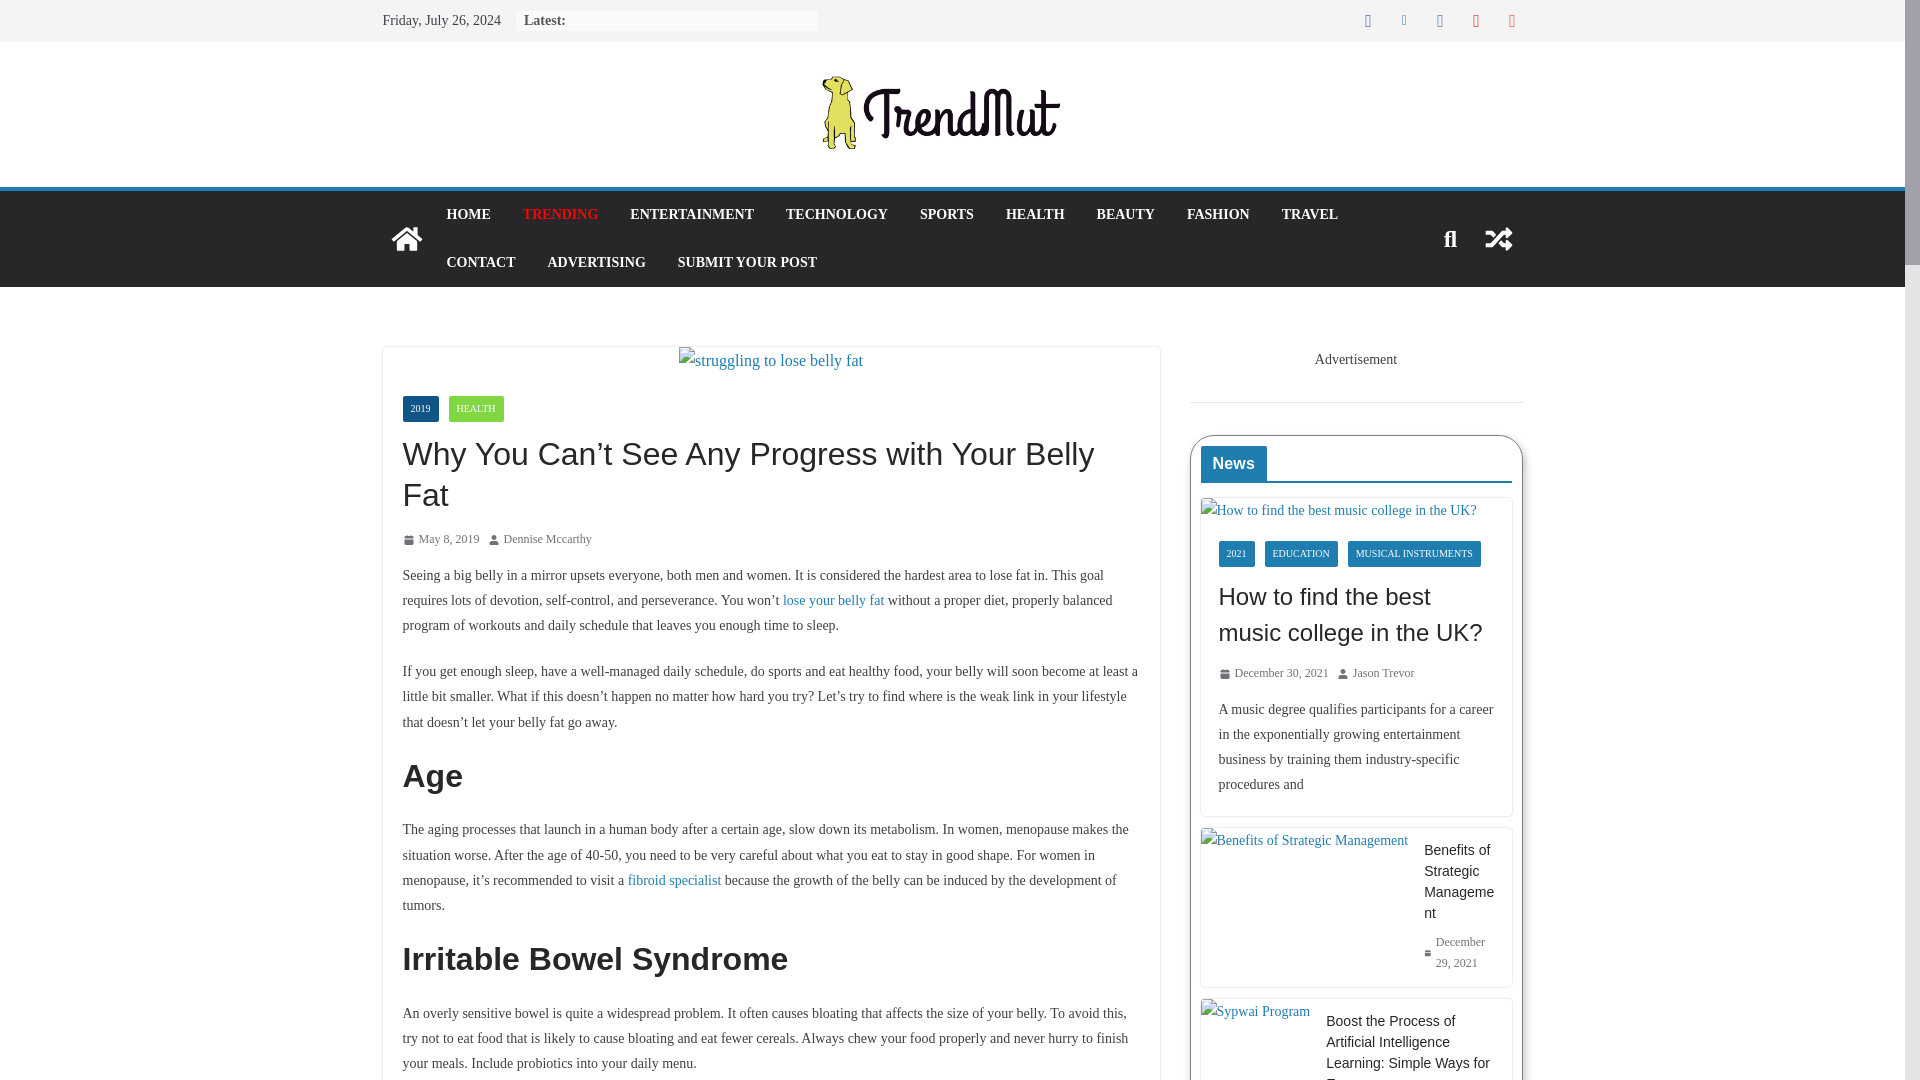 Image resolution: width=1920 pixels, height=1080 pixels. Describe the element at coordinates (946, 214) in the screenshot. I see `SPORTS` at that location.